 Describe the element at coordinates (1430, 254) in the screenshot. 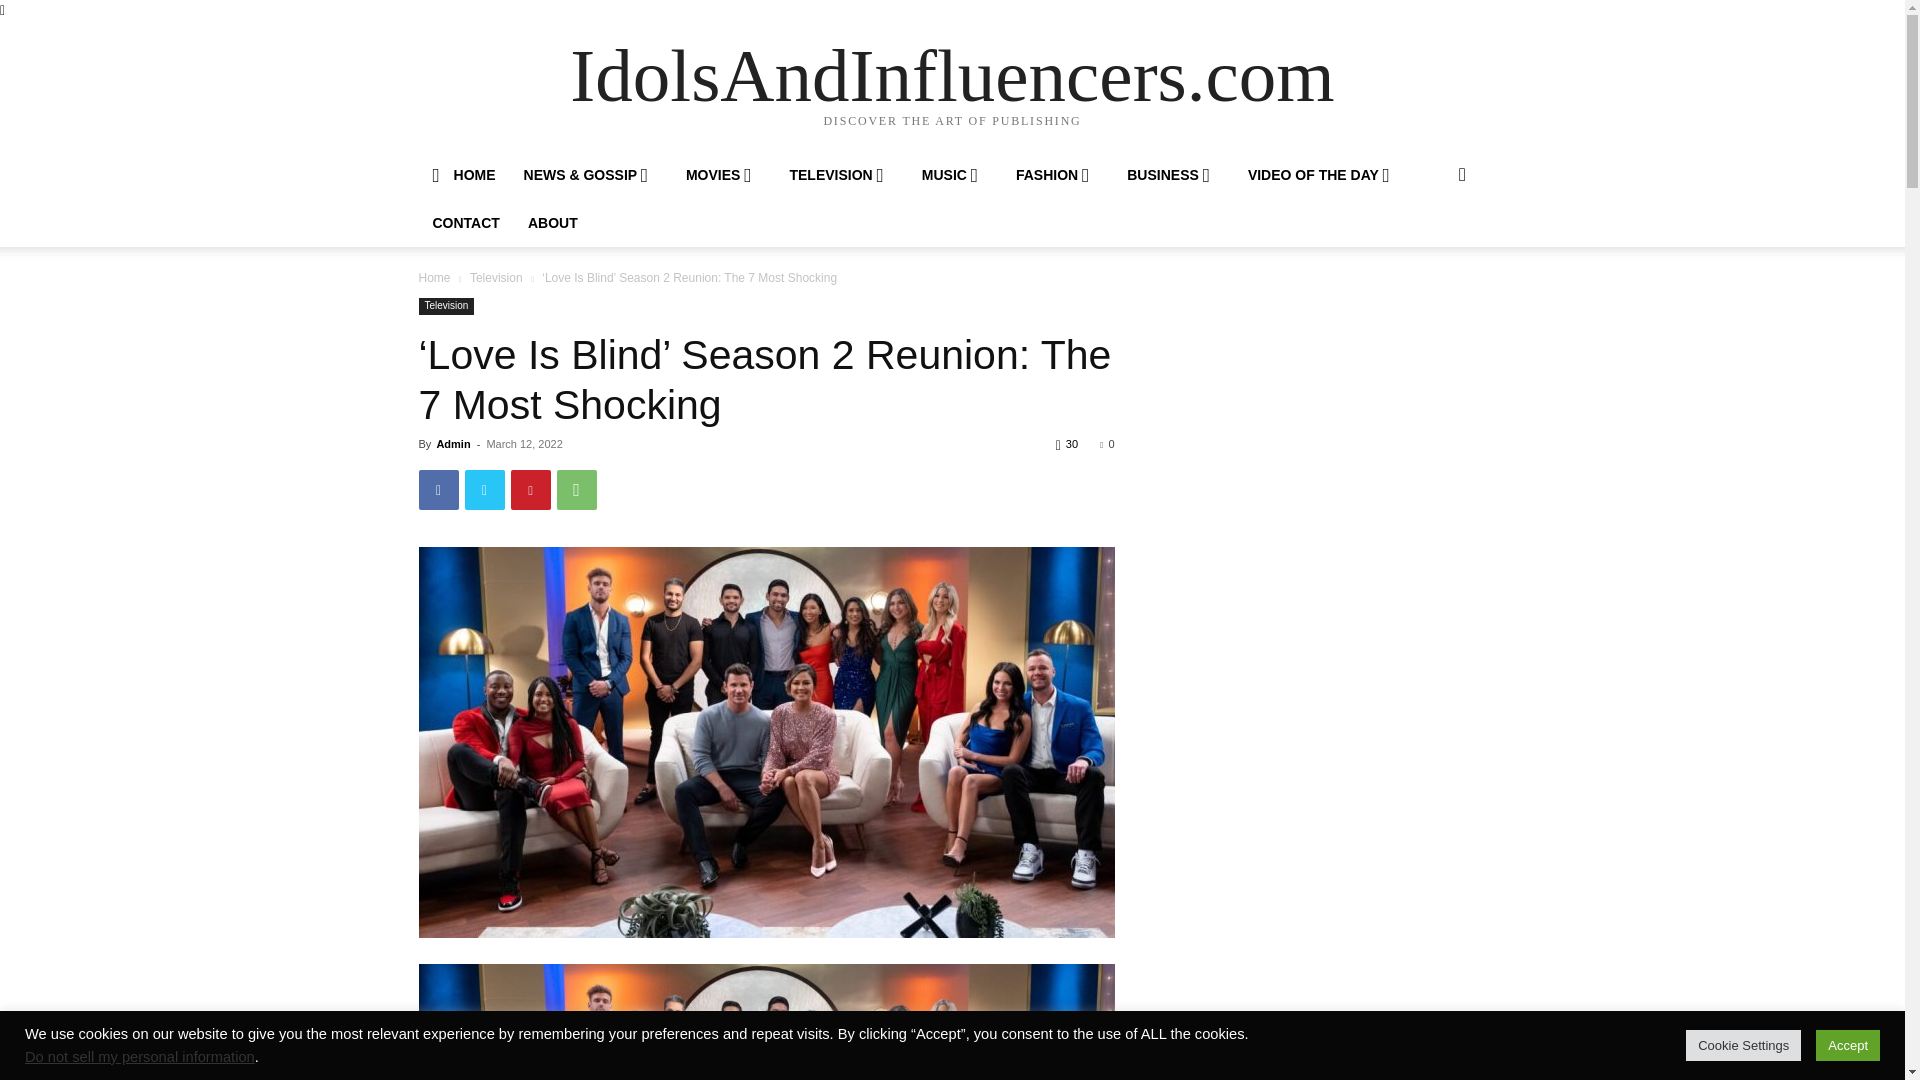

I see `Search` at that location.